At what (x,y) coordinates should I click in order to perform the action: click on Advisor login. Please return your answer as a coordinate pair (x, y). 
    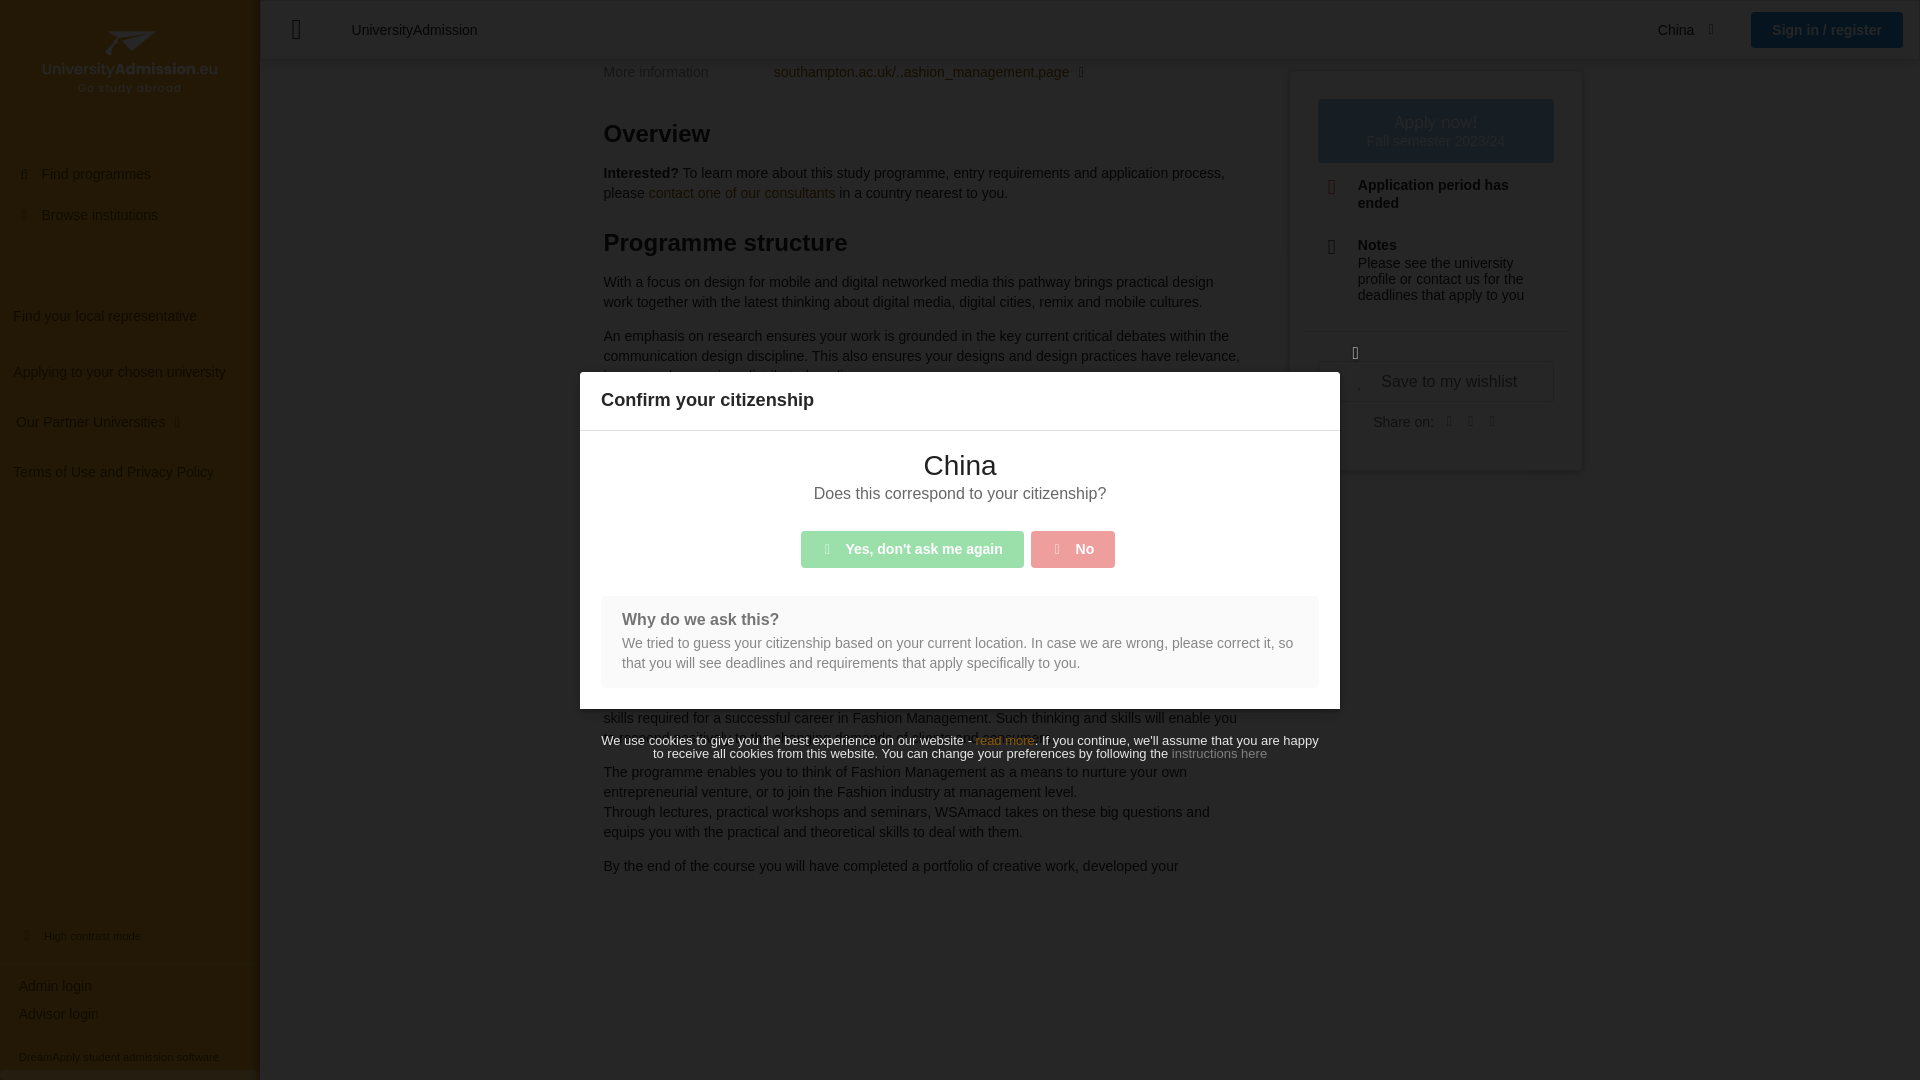
    Looking at the image, I should click on (130, 166).